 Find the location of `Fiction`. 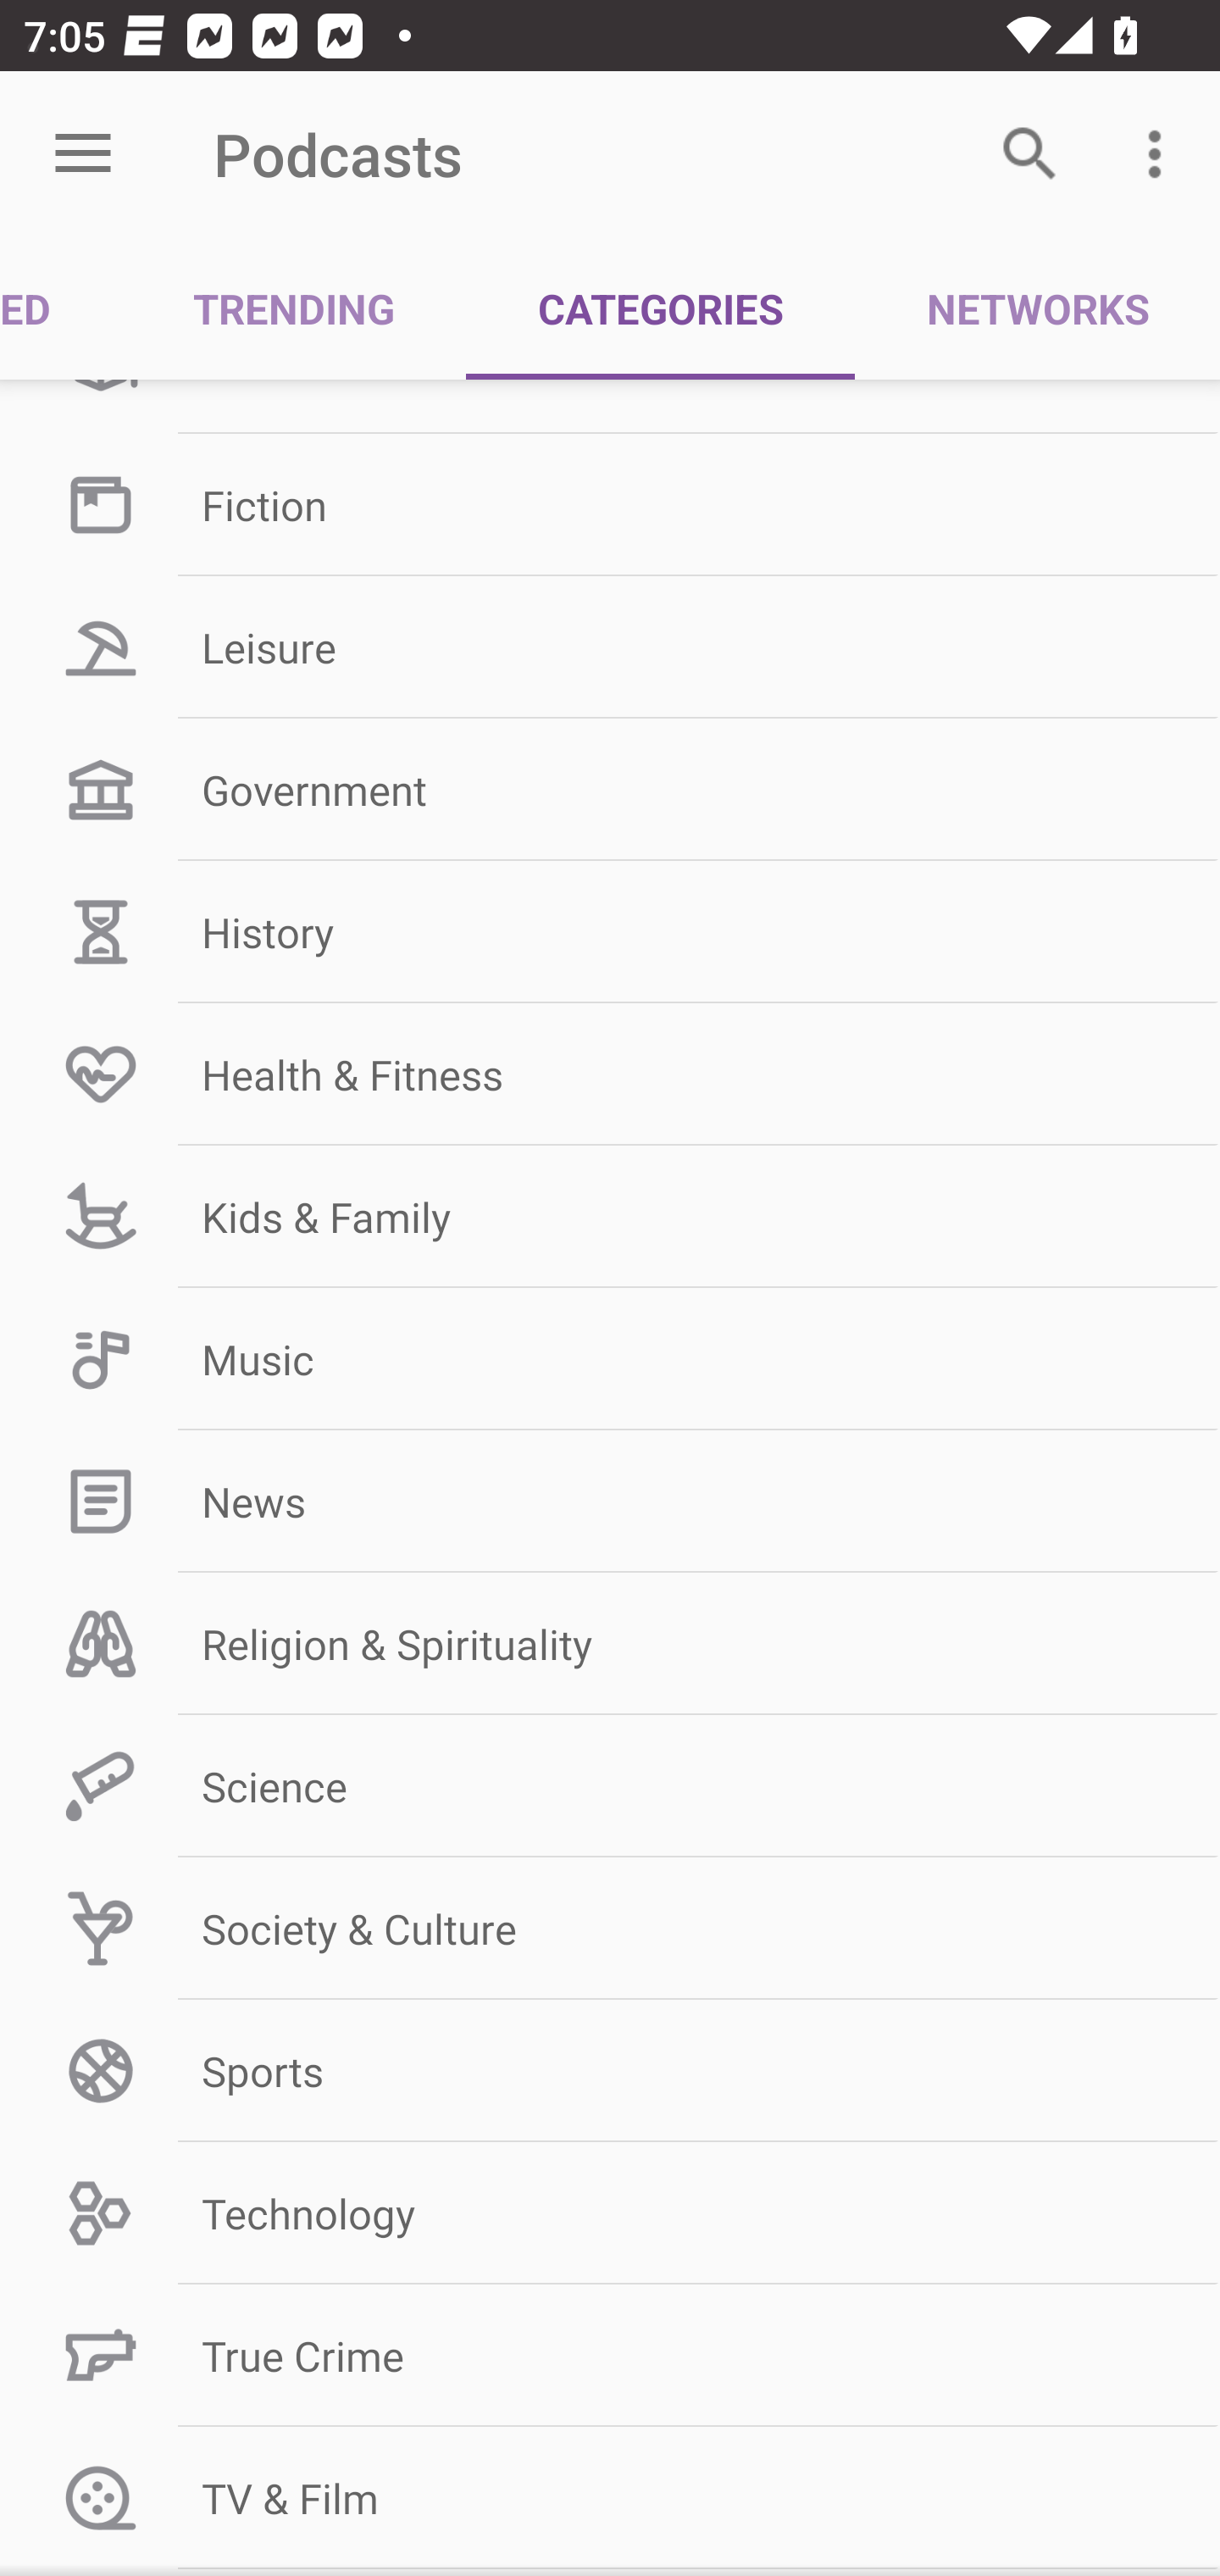

Fiction is located at coordinates (610, 504).